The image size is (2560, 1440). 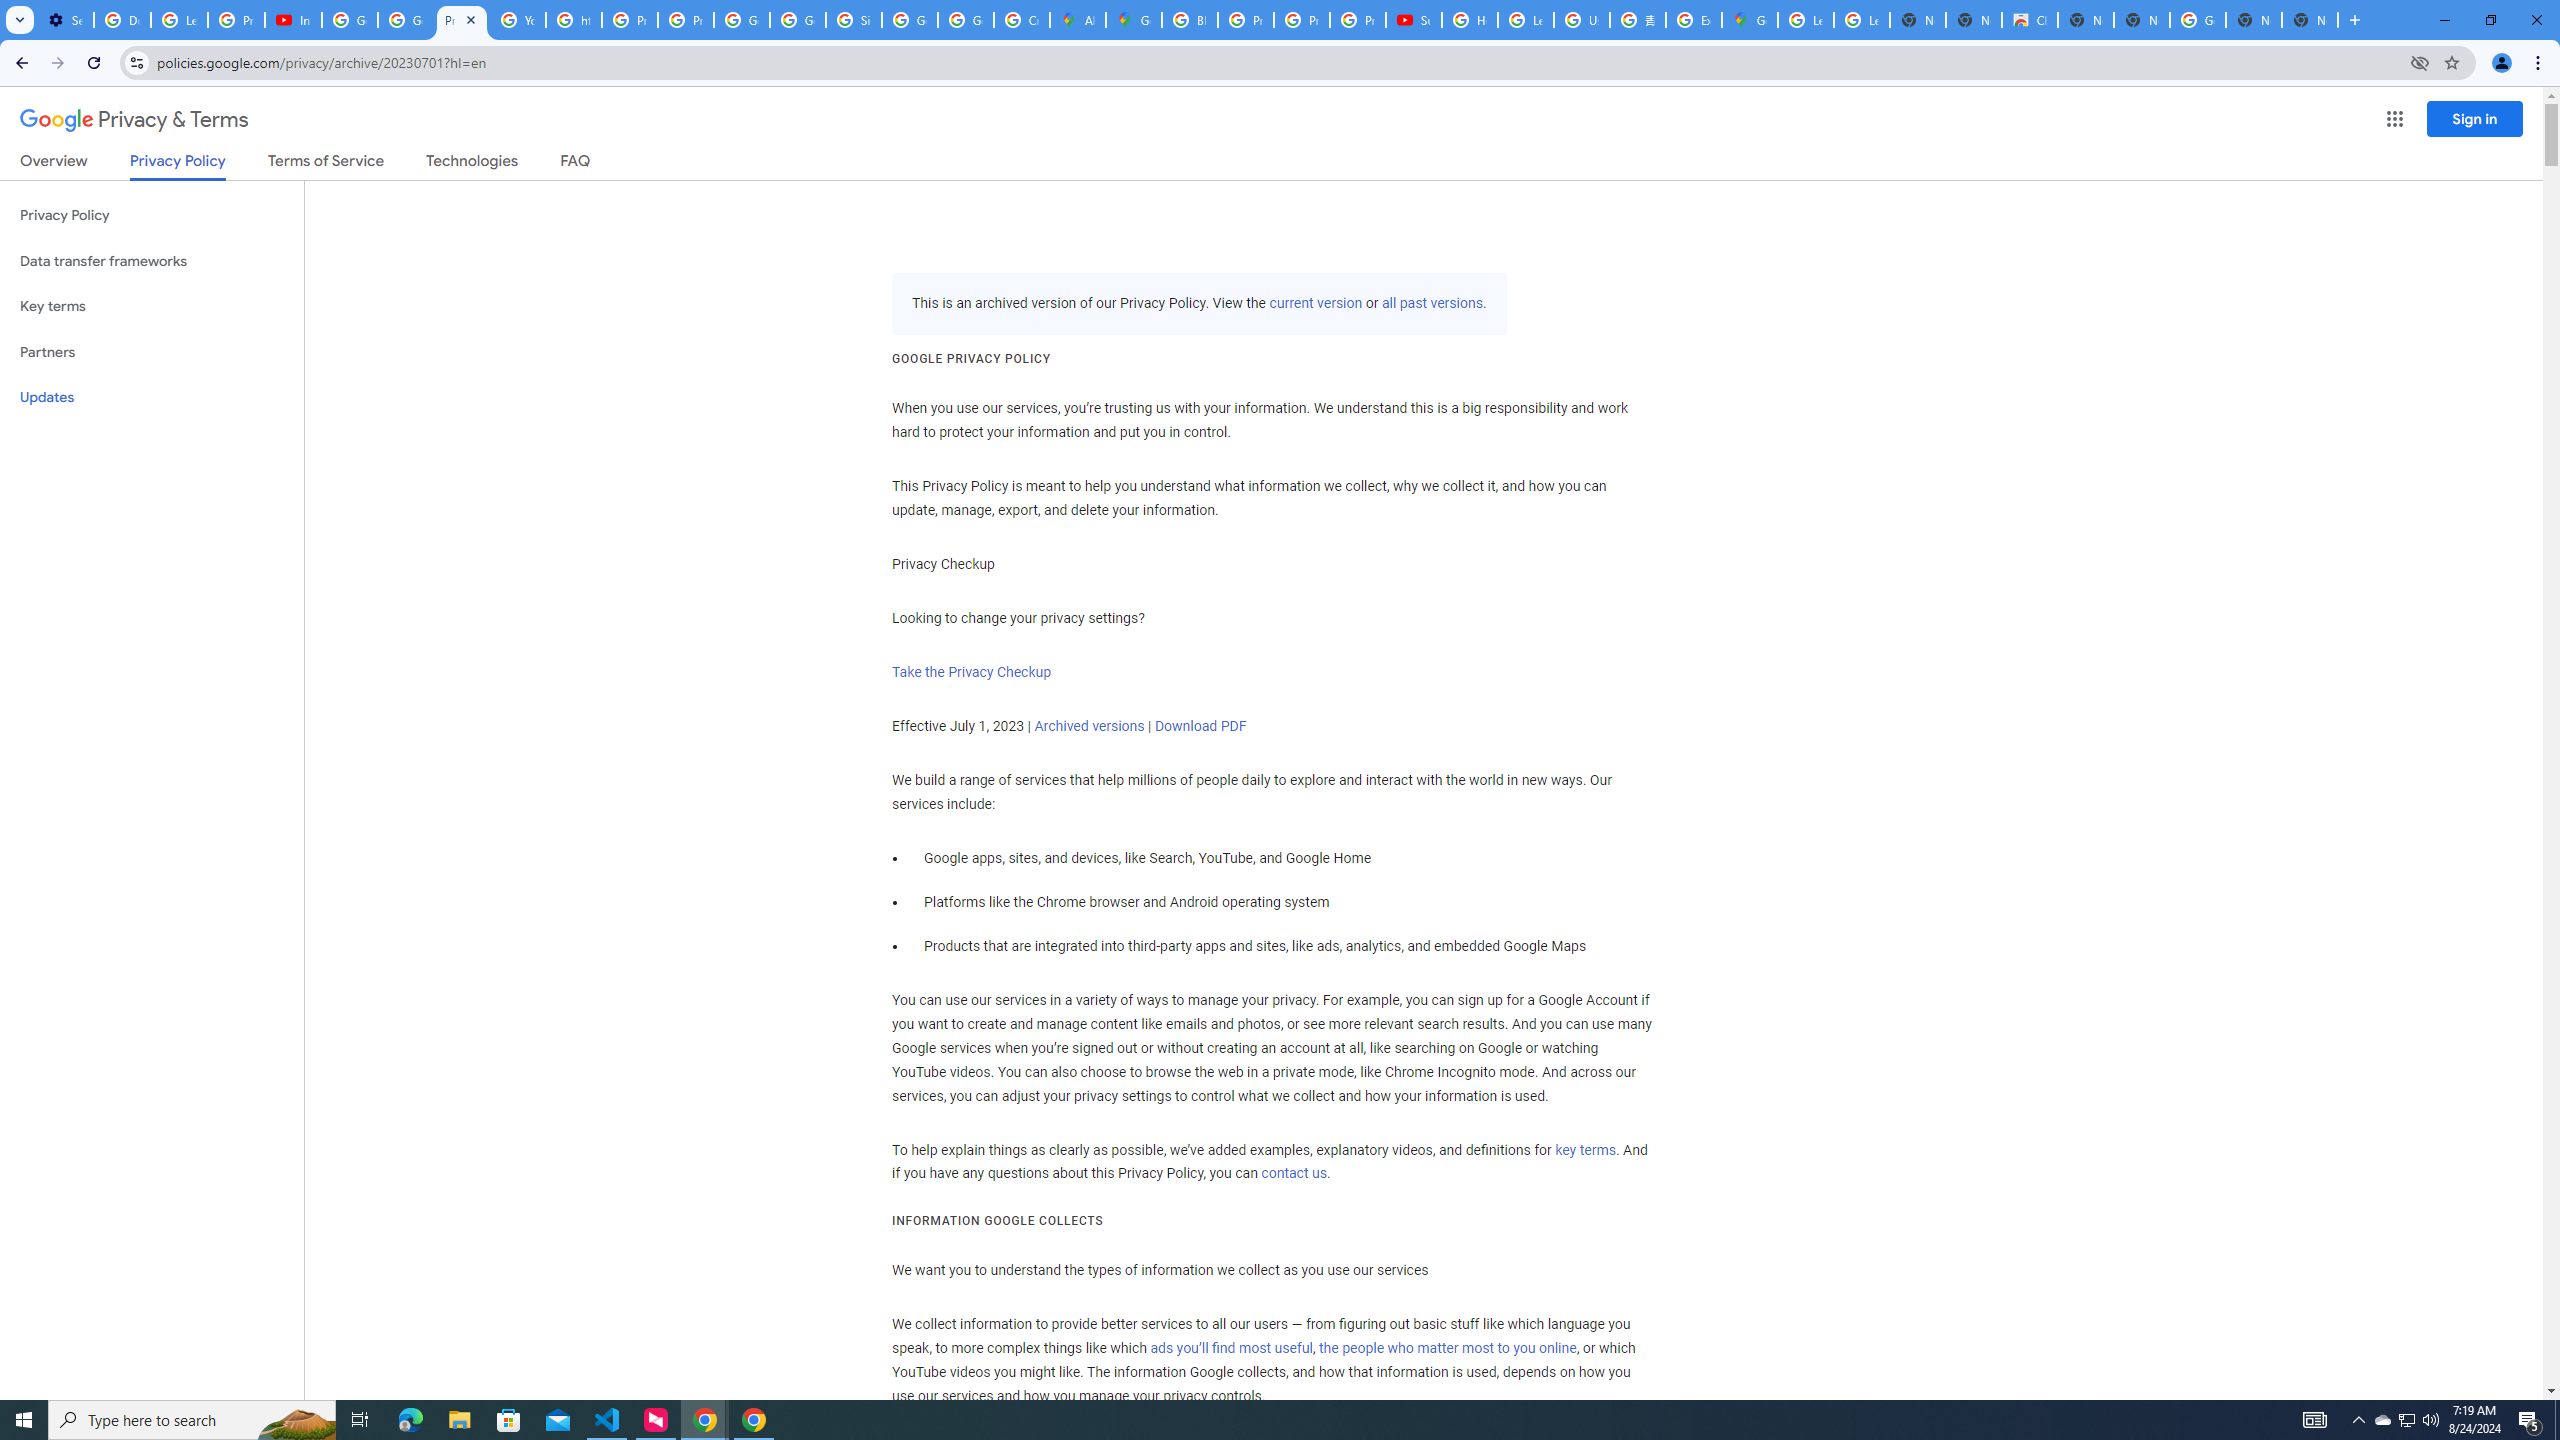 What do you see at coordinates (349, 20) in the screenshot?
I see `Google Account Help` at bounding box center [349, 20].